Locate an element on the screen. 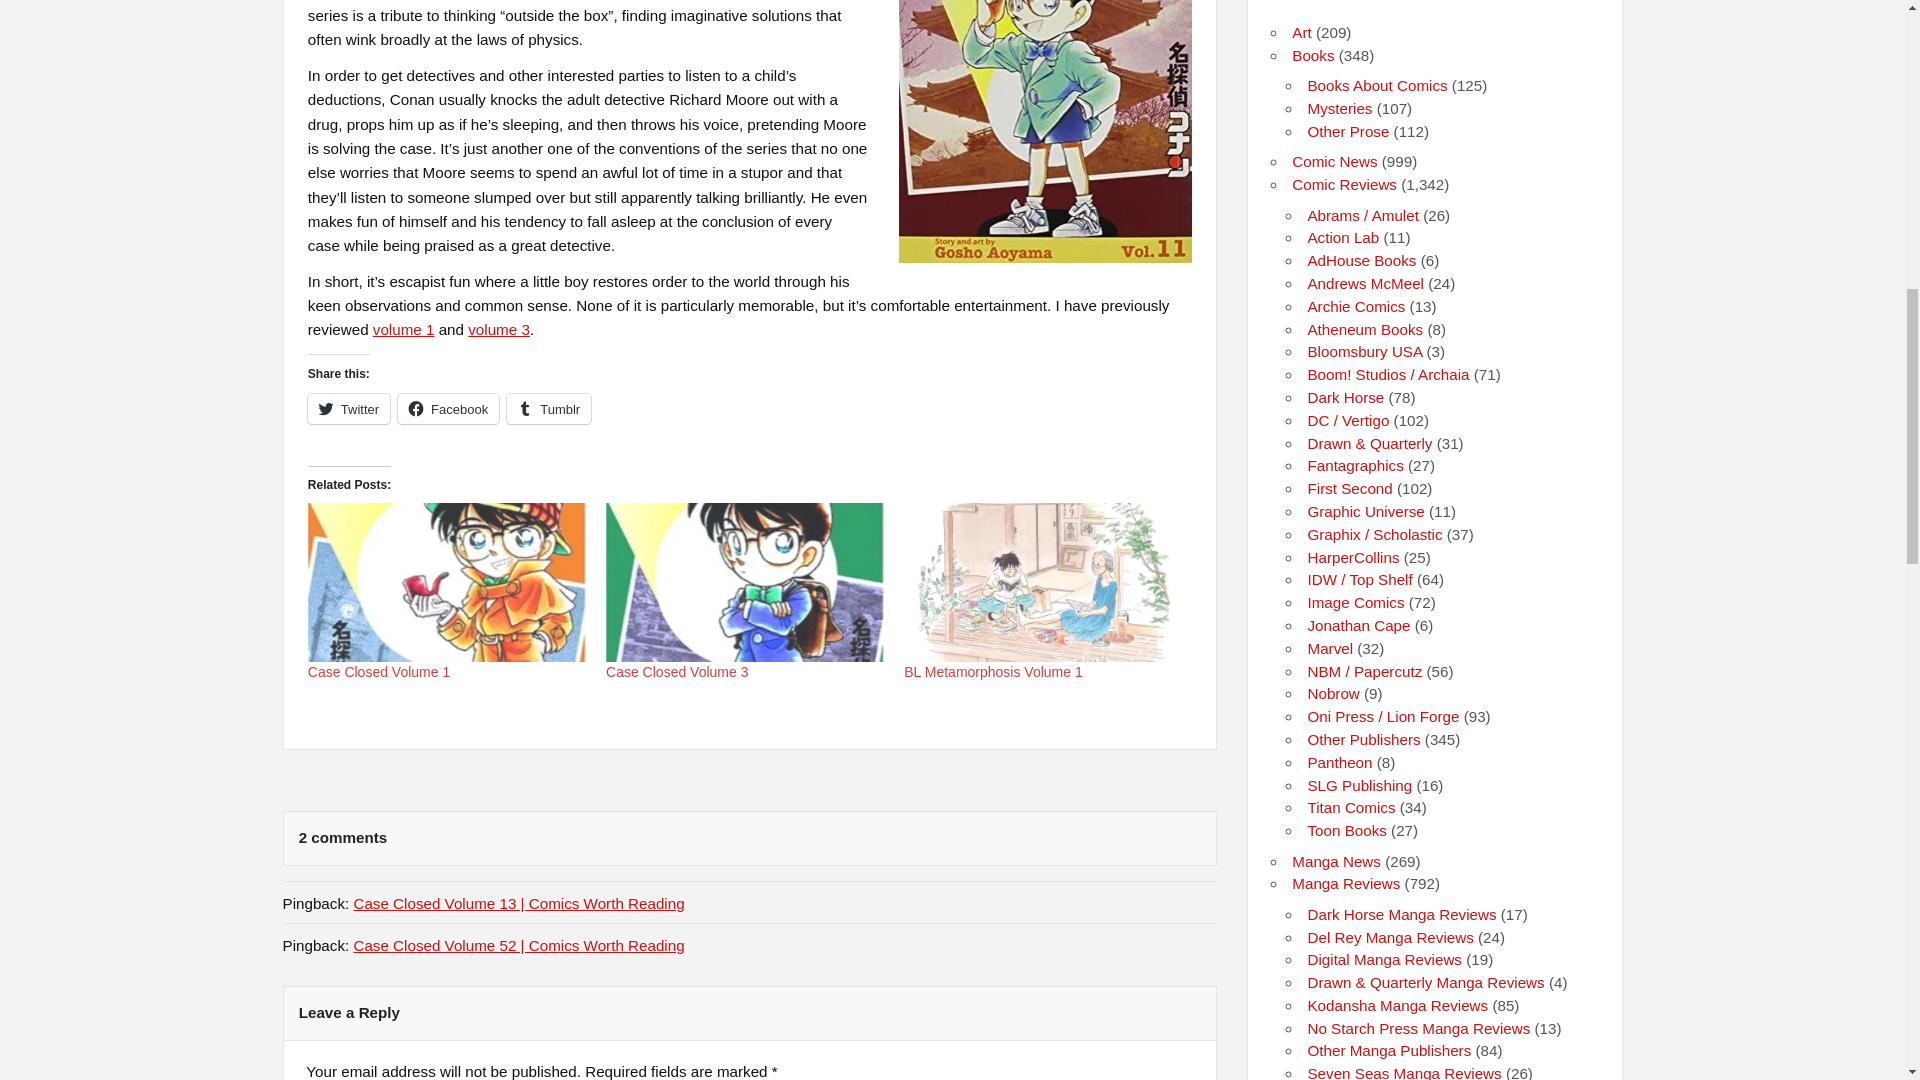  BL Metamorphosis Volume 1 is located at coordinates (993, 672).